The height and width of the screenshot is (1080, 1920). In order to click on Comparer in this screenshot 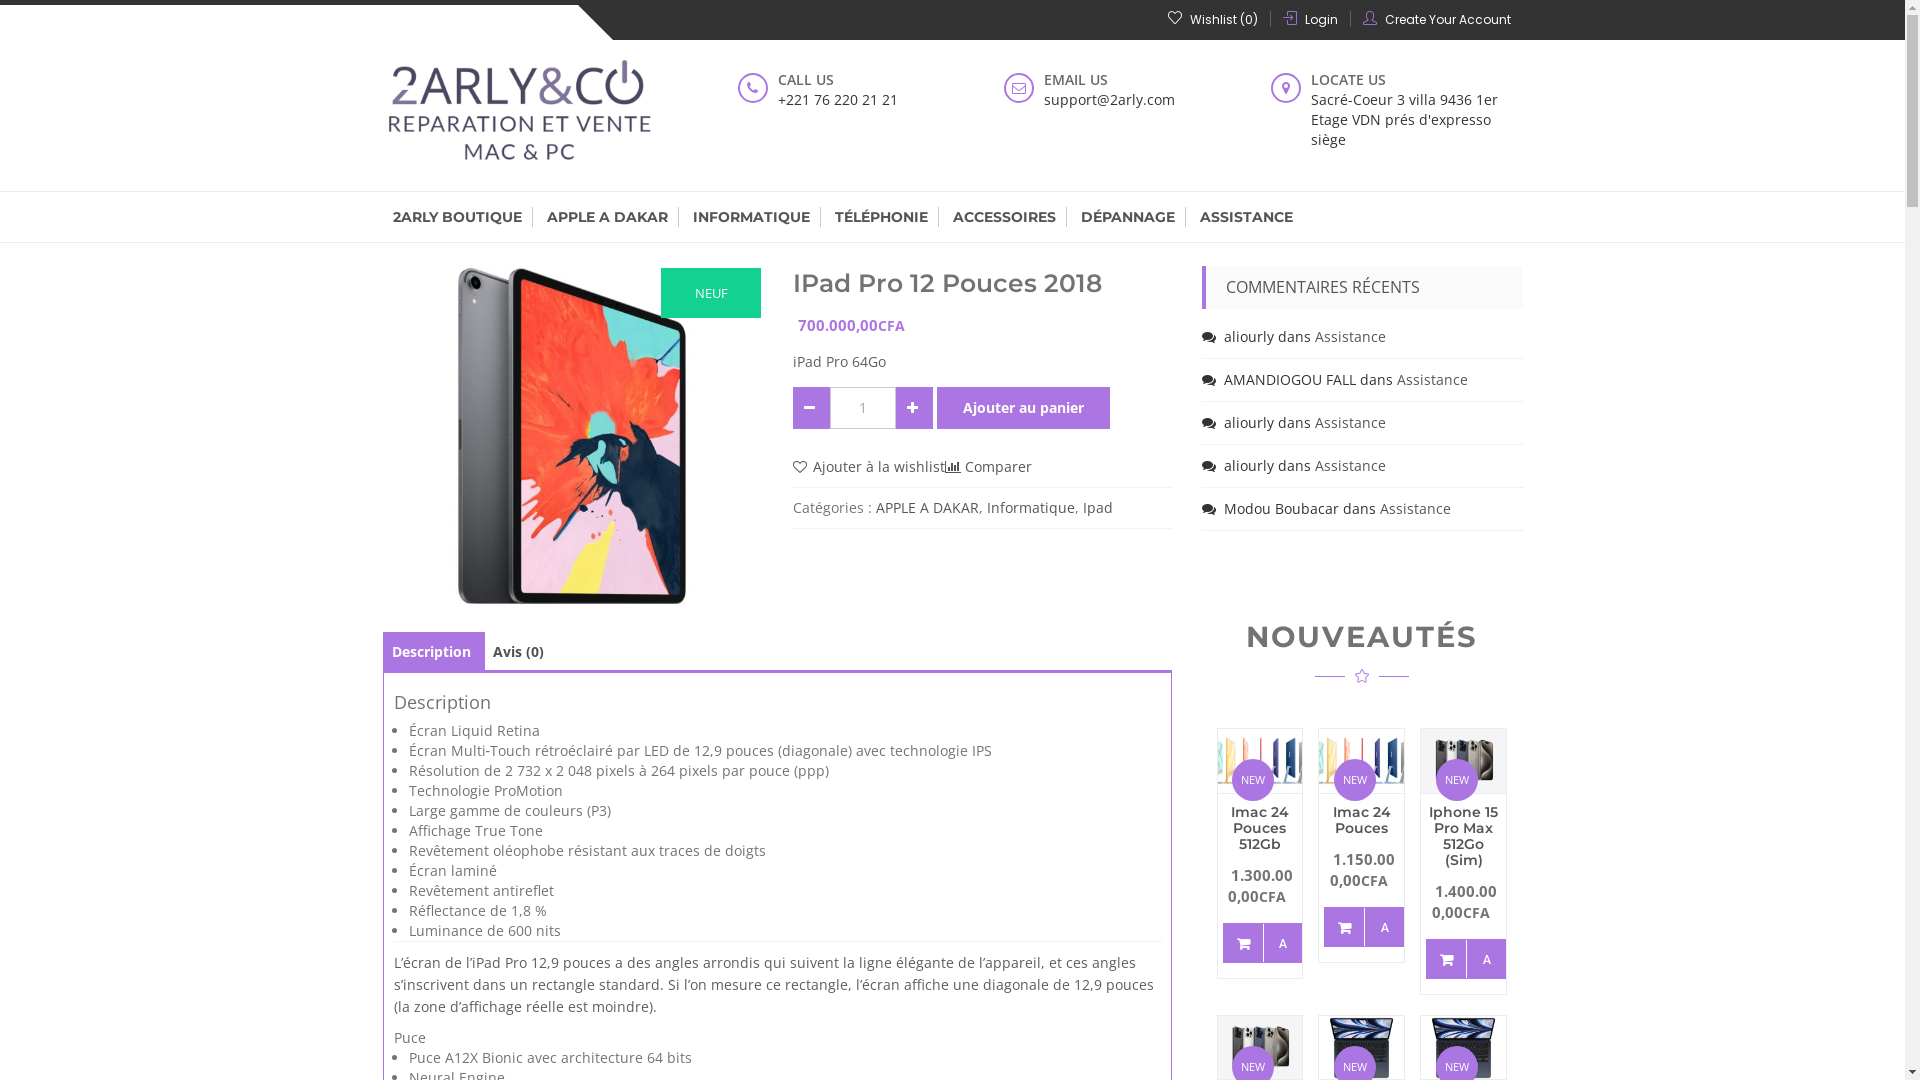, I will do `click(988, 467)`.